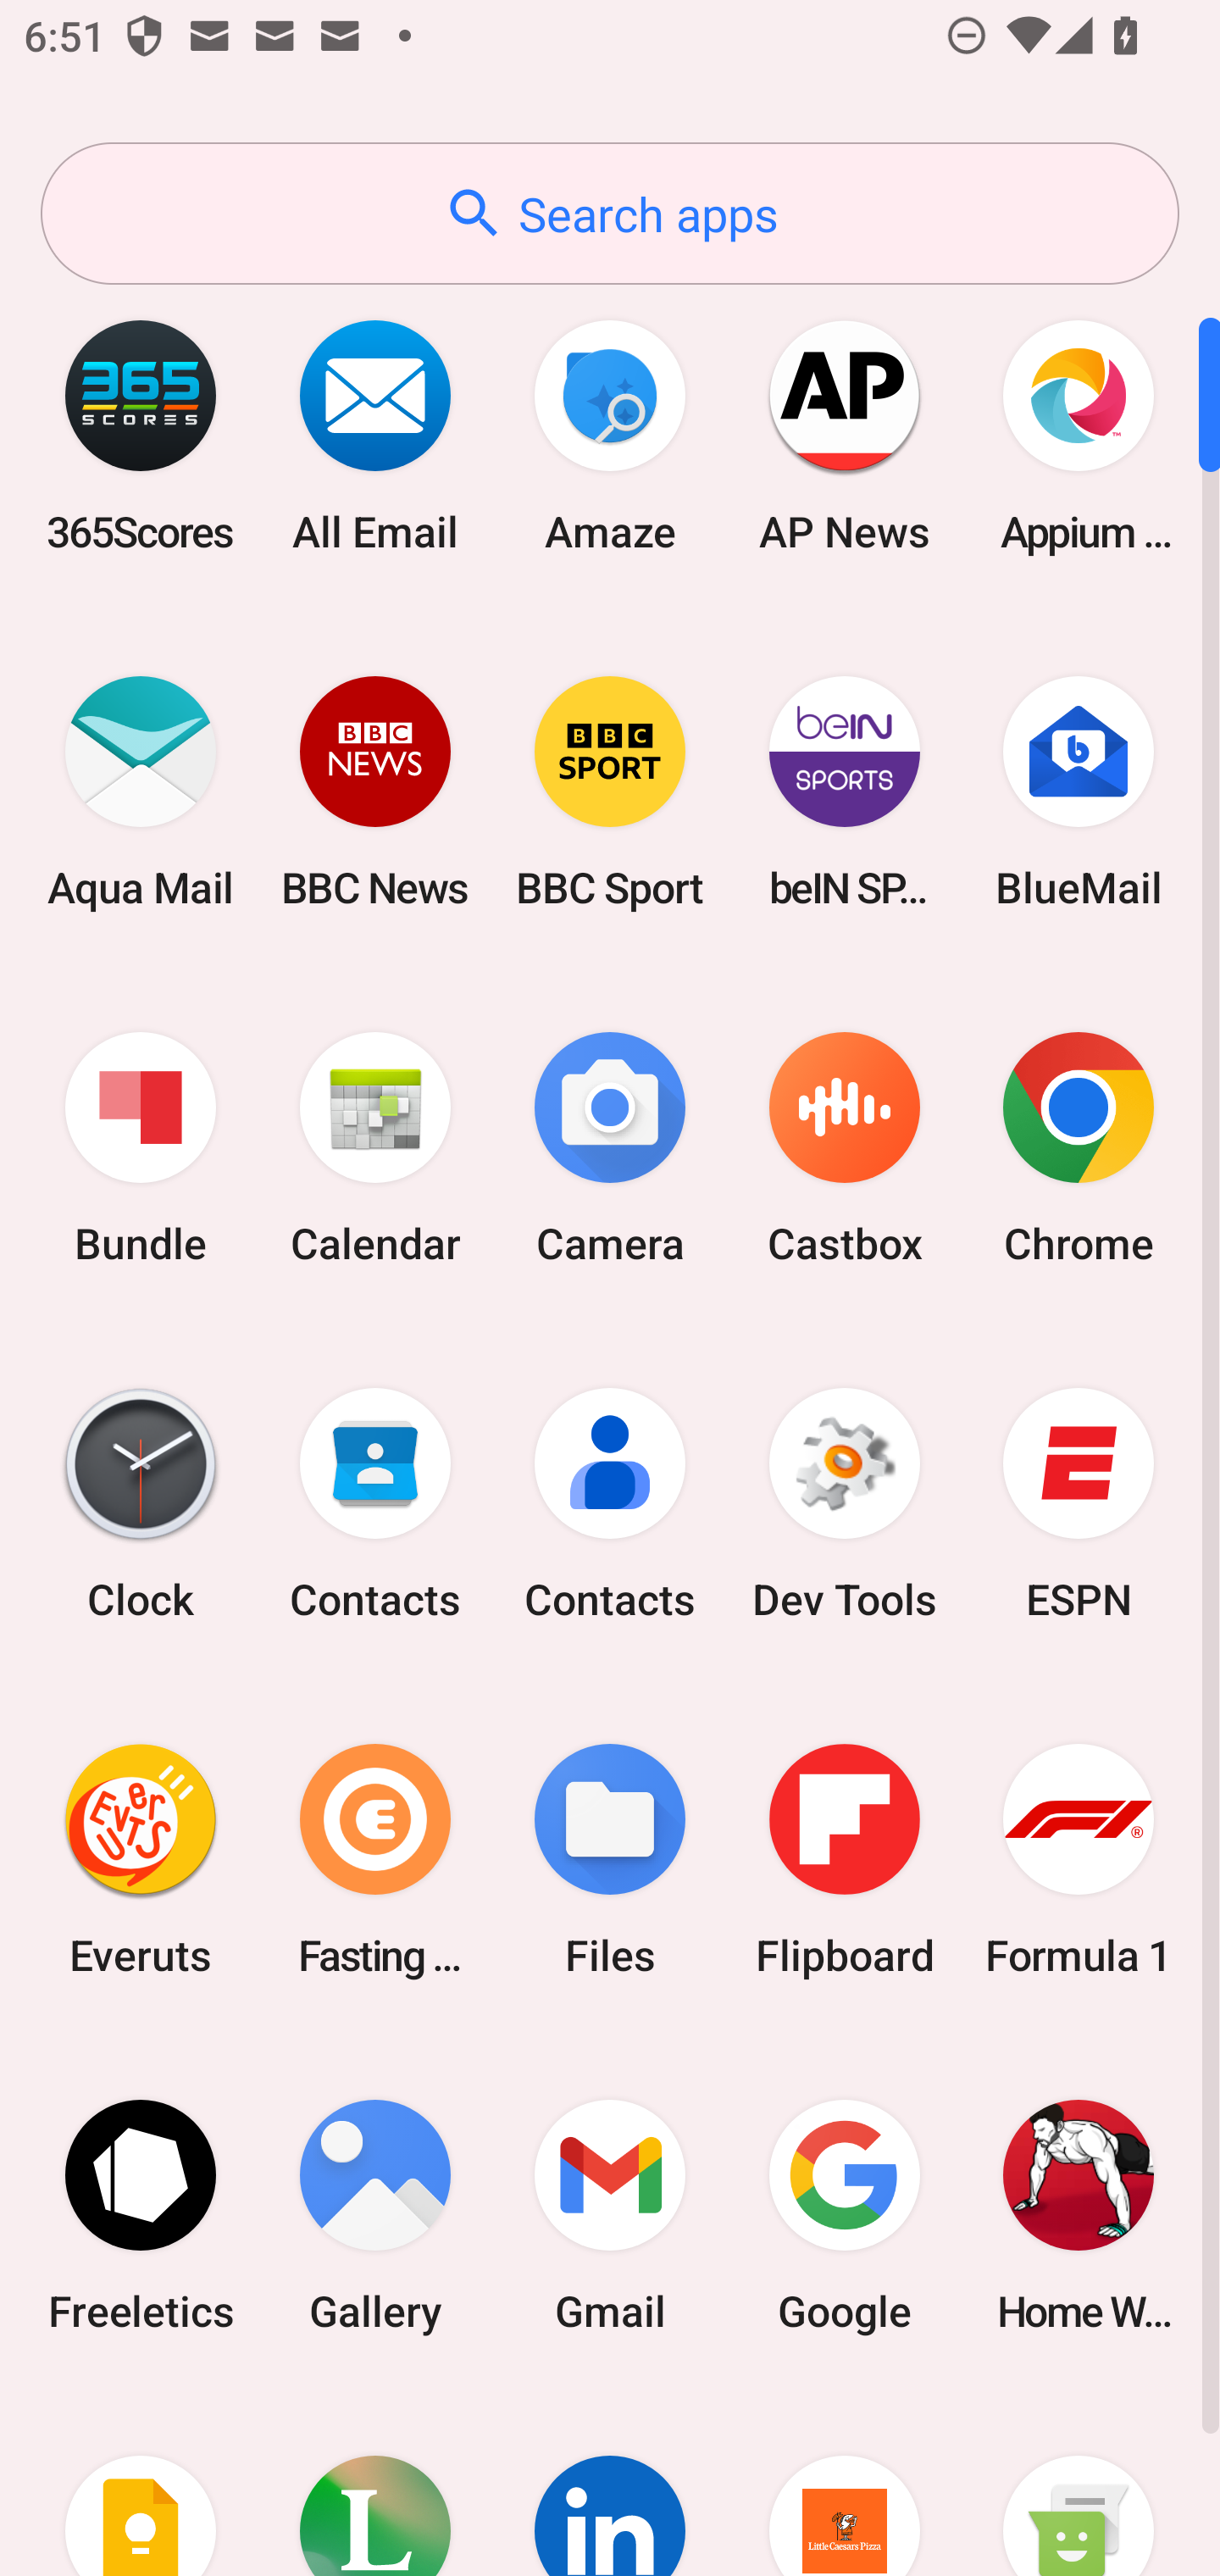 Image resolution: width=1220 pixels, height=2576 pixels. I want to click on Gmail, so click(610, 2215).